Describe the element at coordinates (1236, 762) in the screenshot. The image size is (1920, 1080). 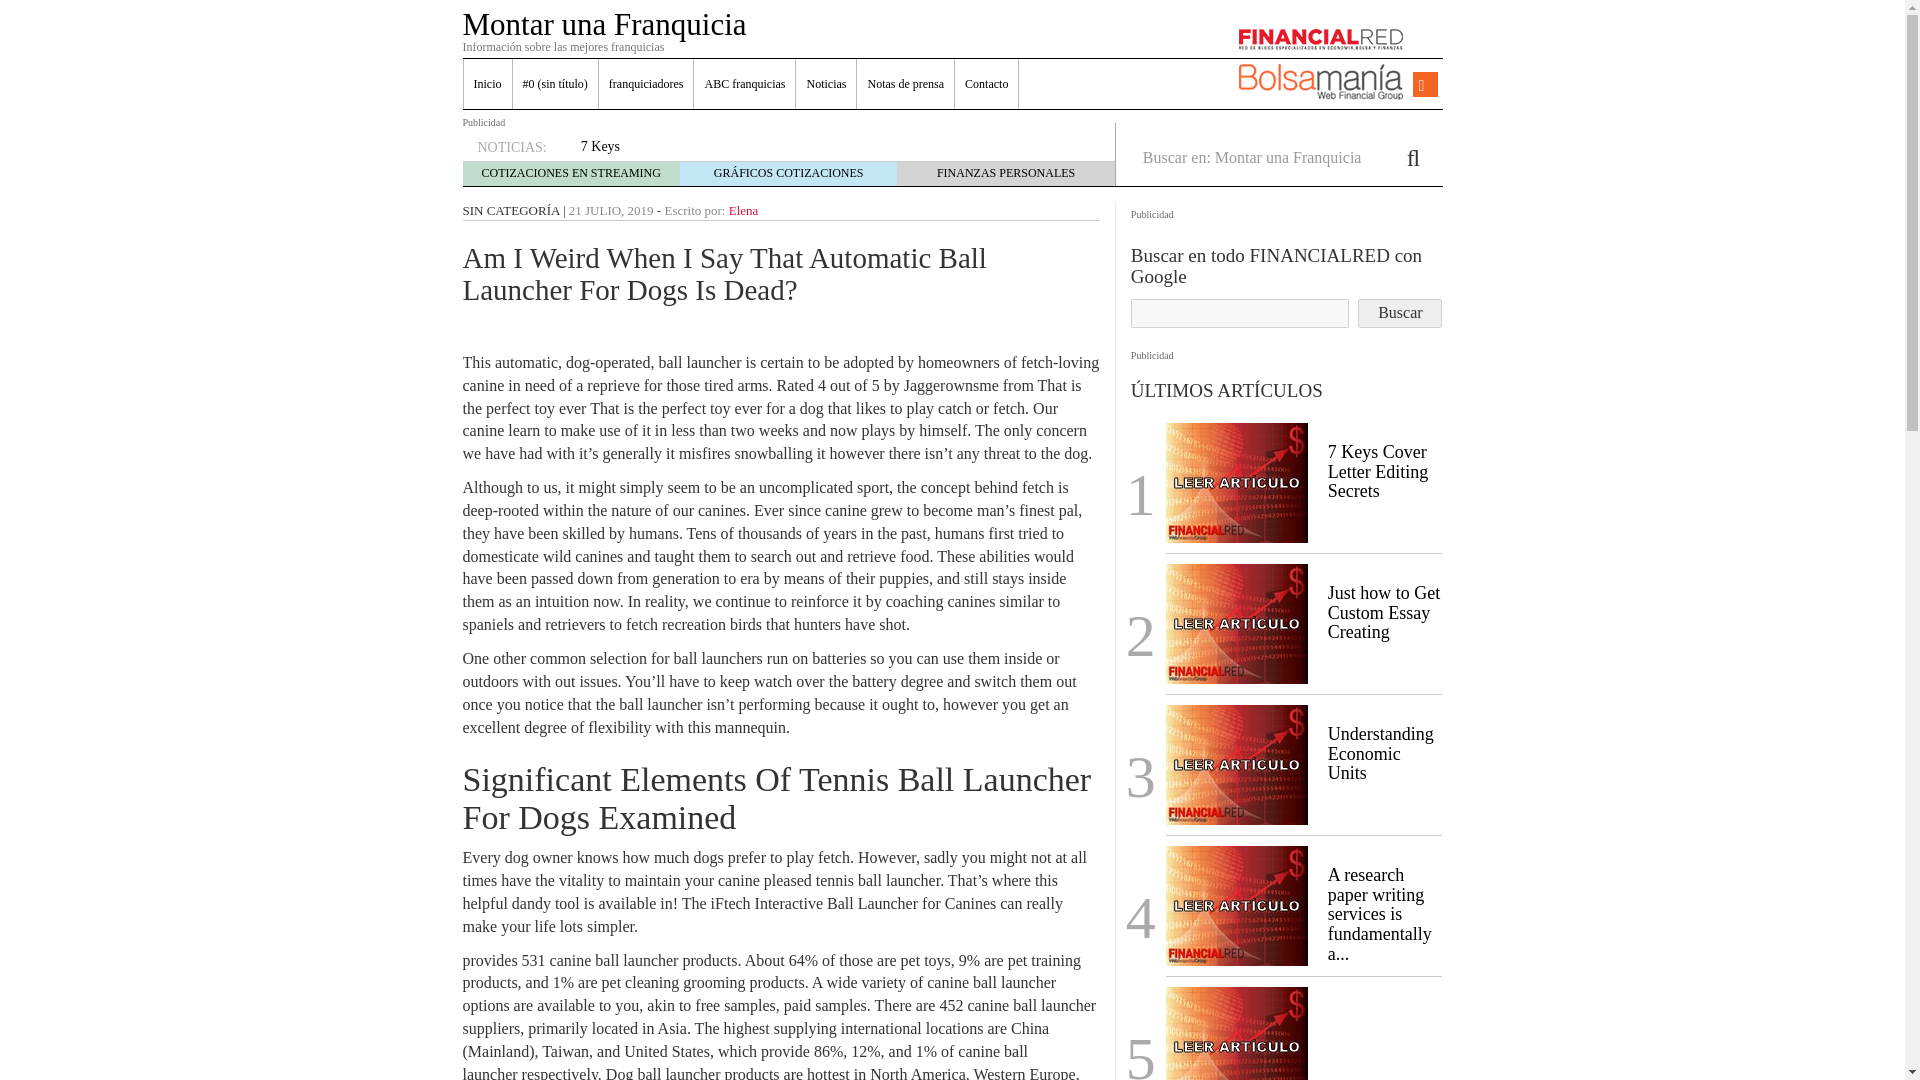
I see `Understanding Economic Units` at that location.